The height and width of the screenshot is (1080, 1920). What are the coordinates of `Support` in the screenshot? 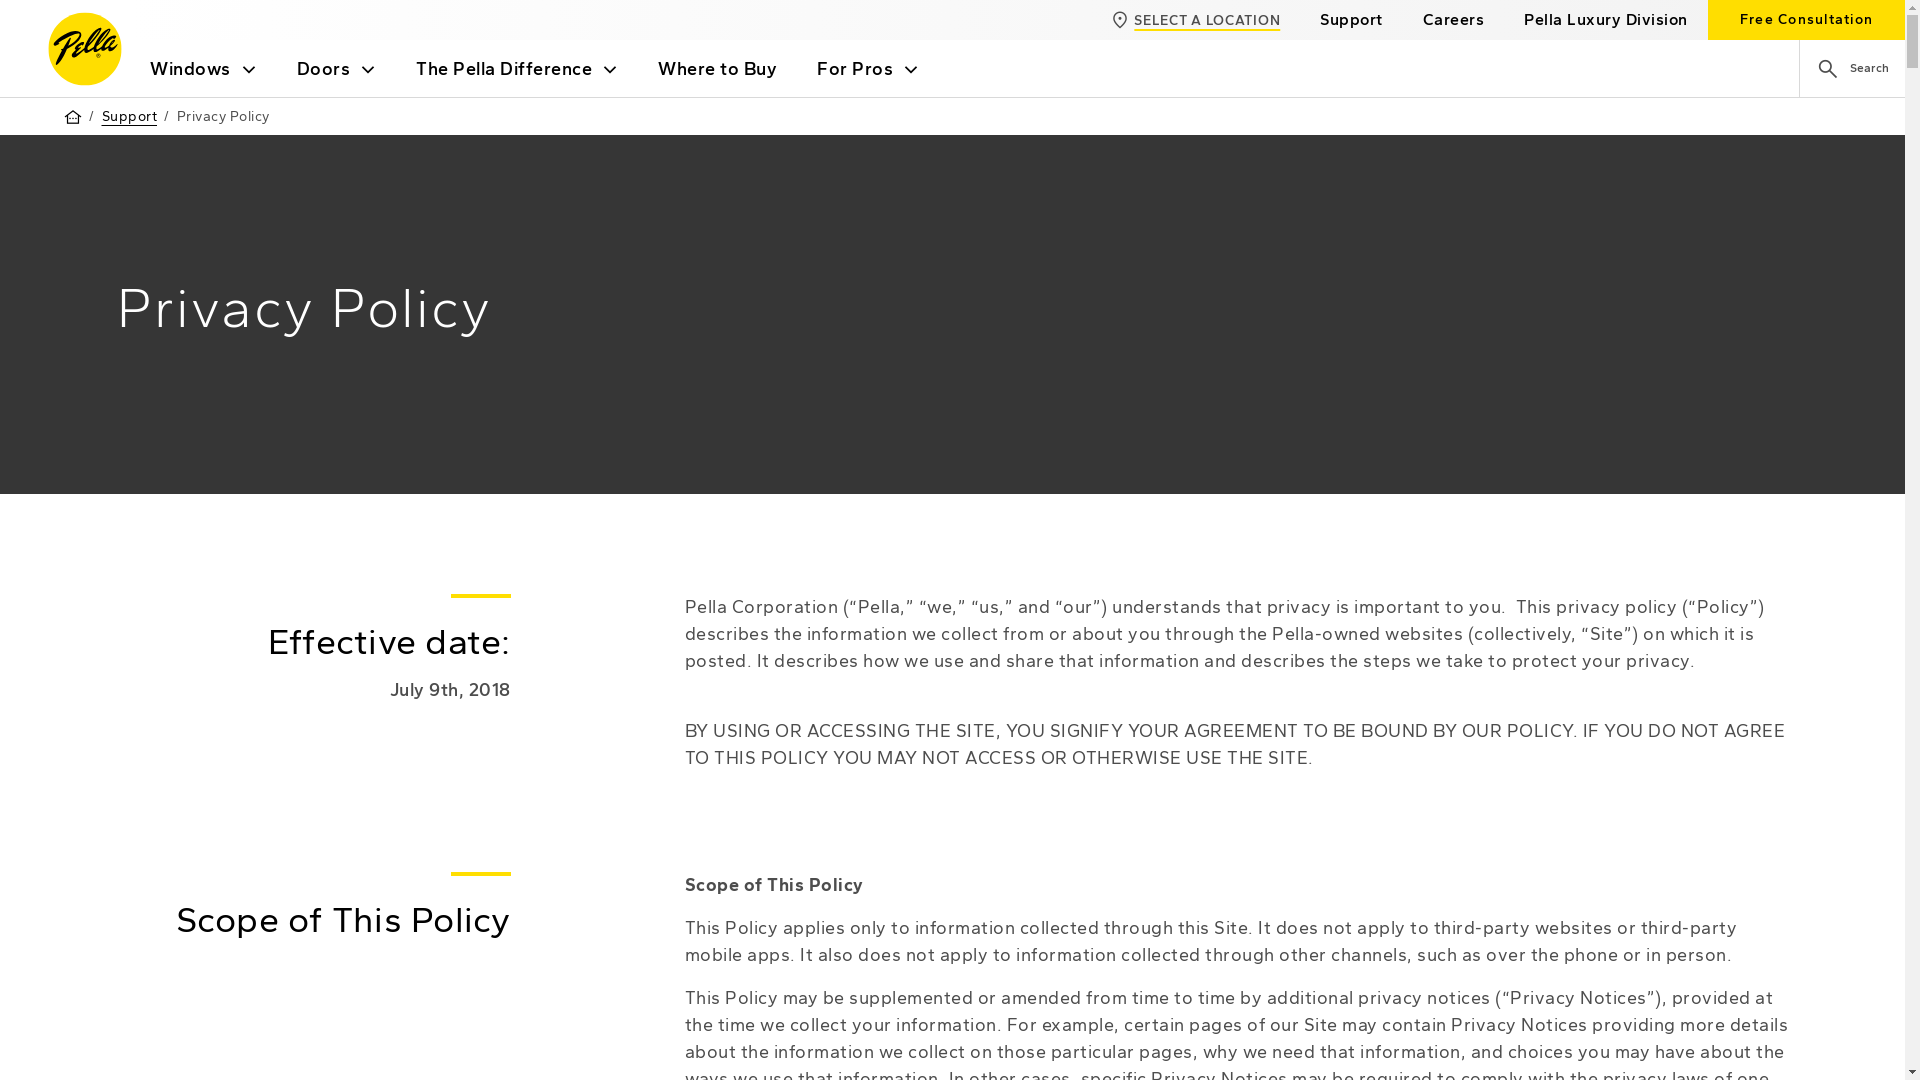 It's located at (130, 116).